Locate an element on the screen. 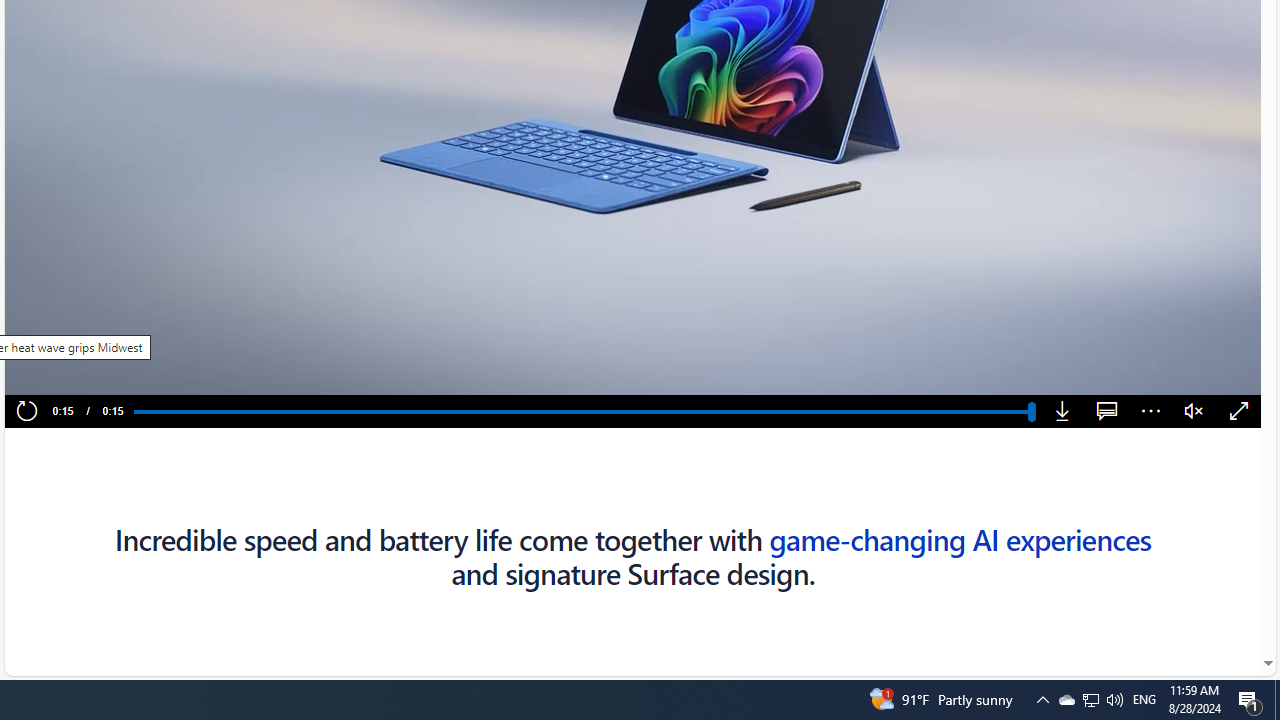 This screenshot has width=1280, height=720. Fullscreen is located at coordinates (1238, 412).